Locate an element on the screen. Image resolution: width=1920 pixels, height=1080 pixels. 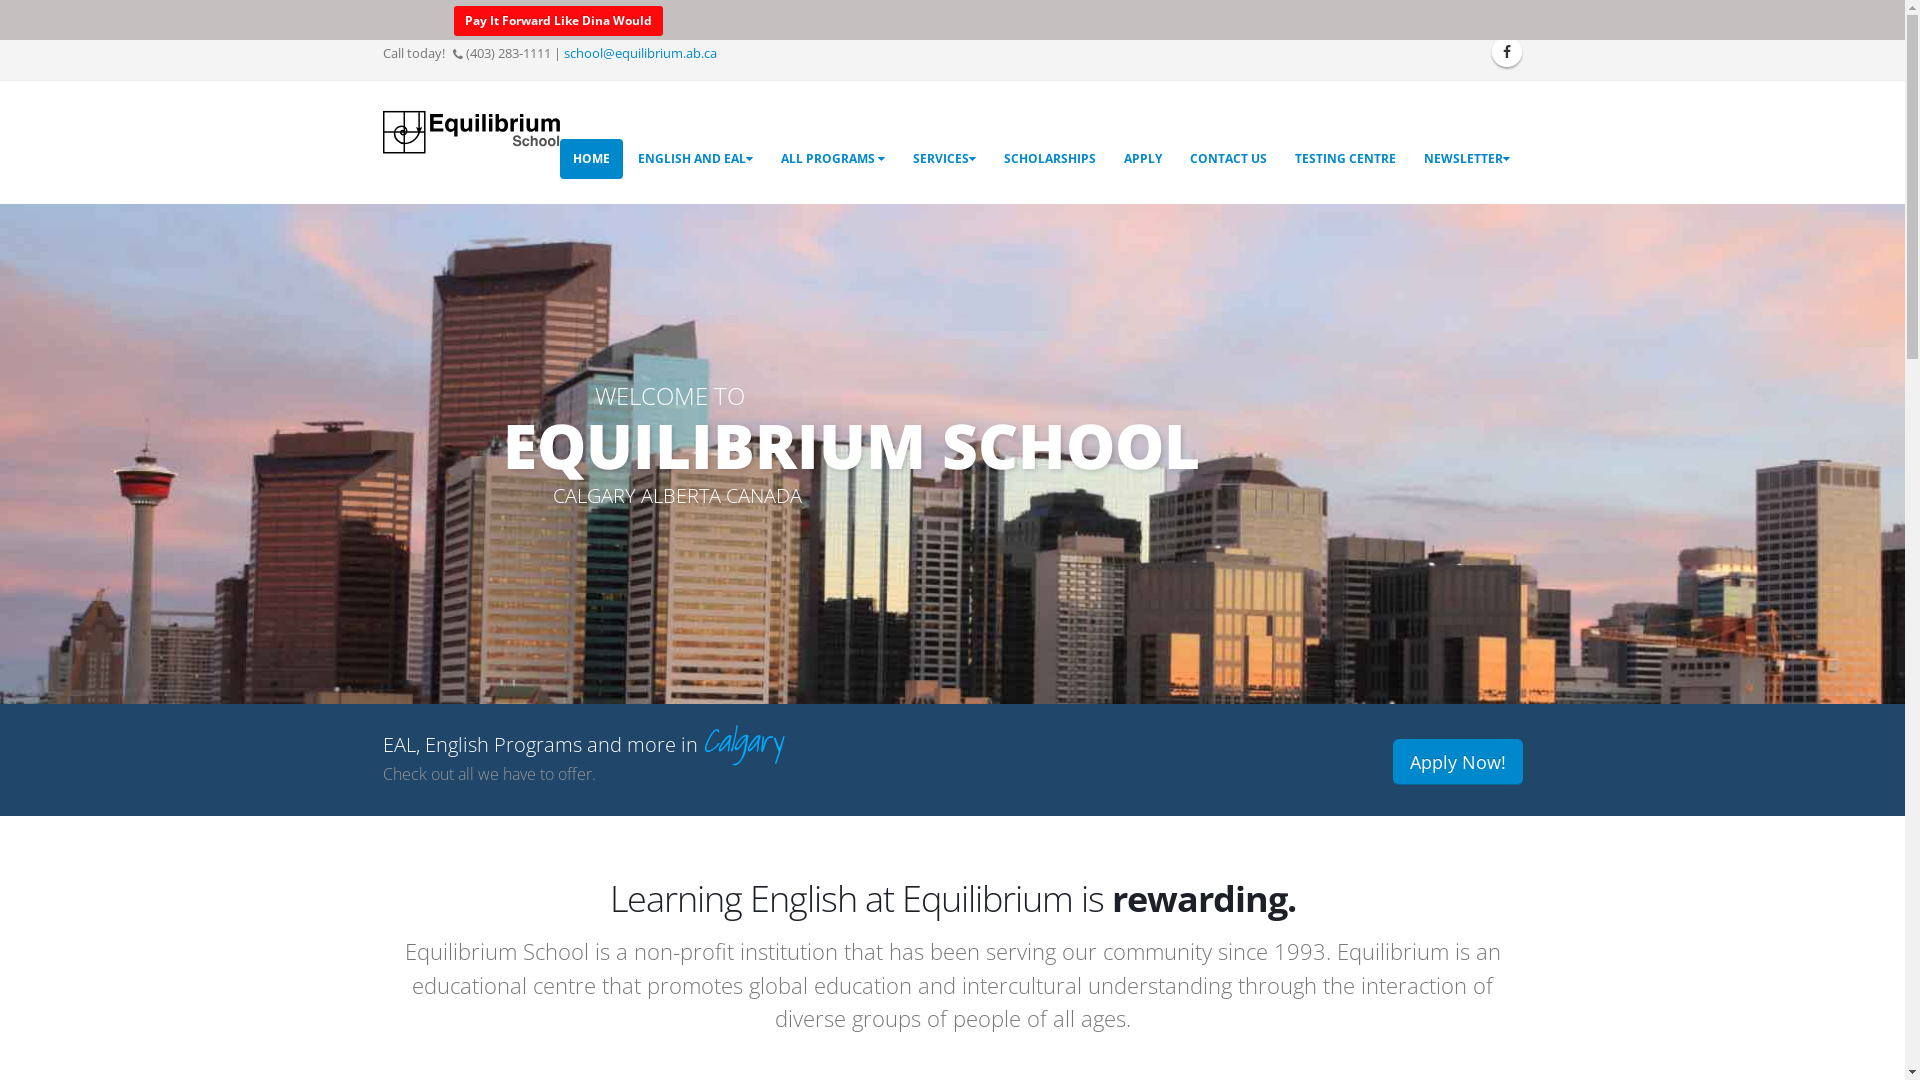
NEWSLETTER is located at coordinates (1466, 159).